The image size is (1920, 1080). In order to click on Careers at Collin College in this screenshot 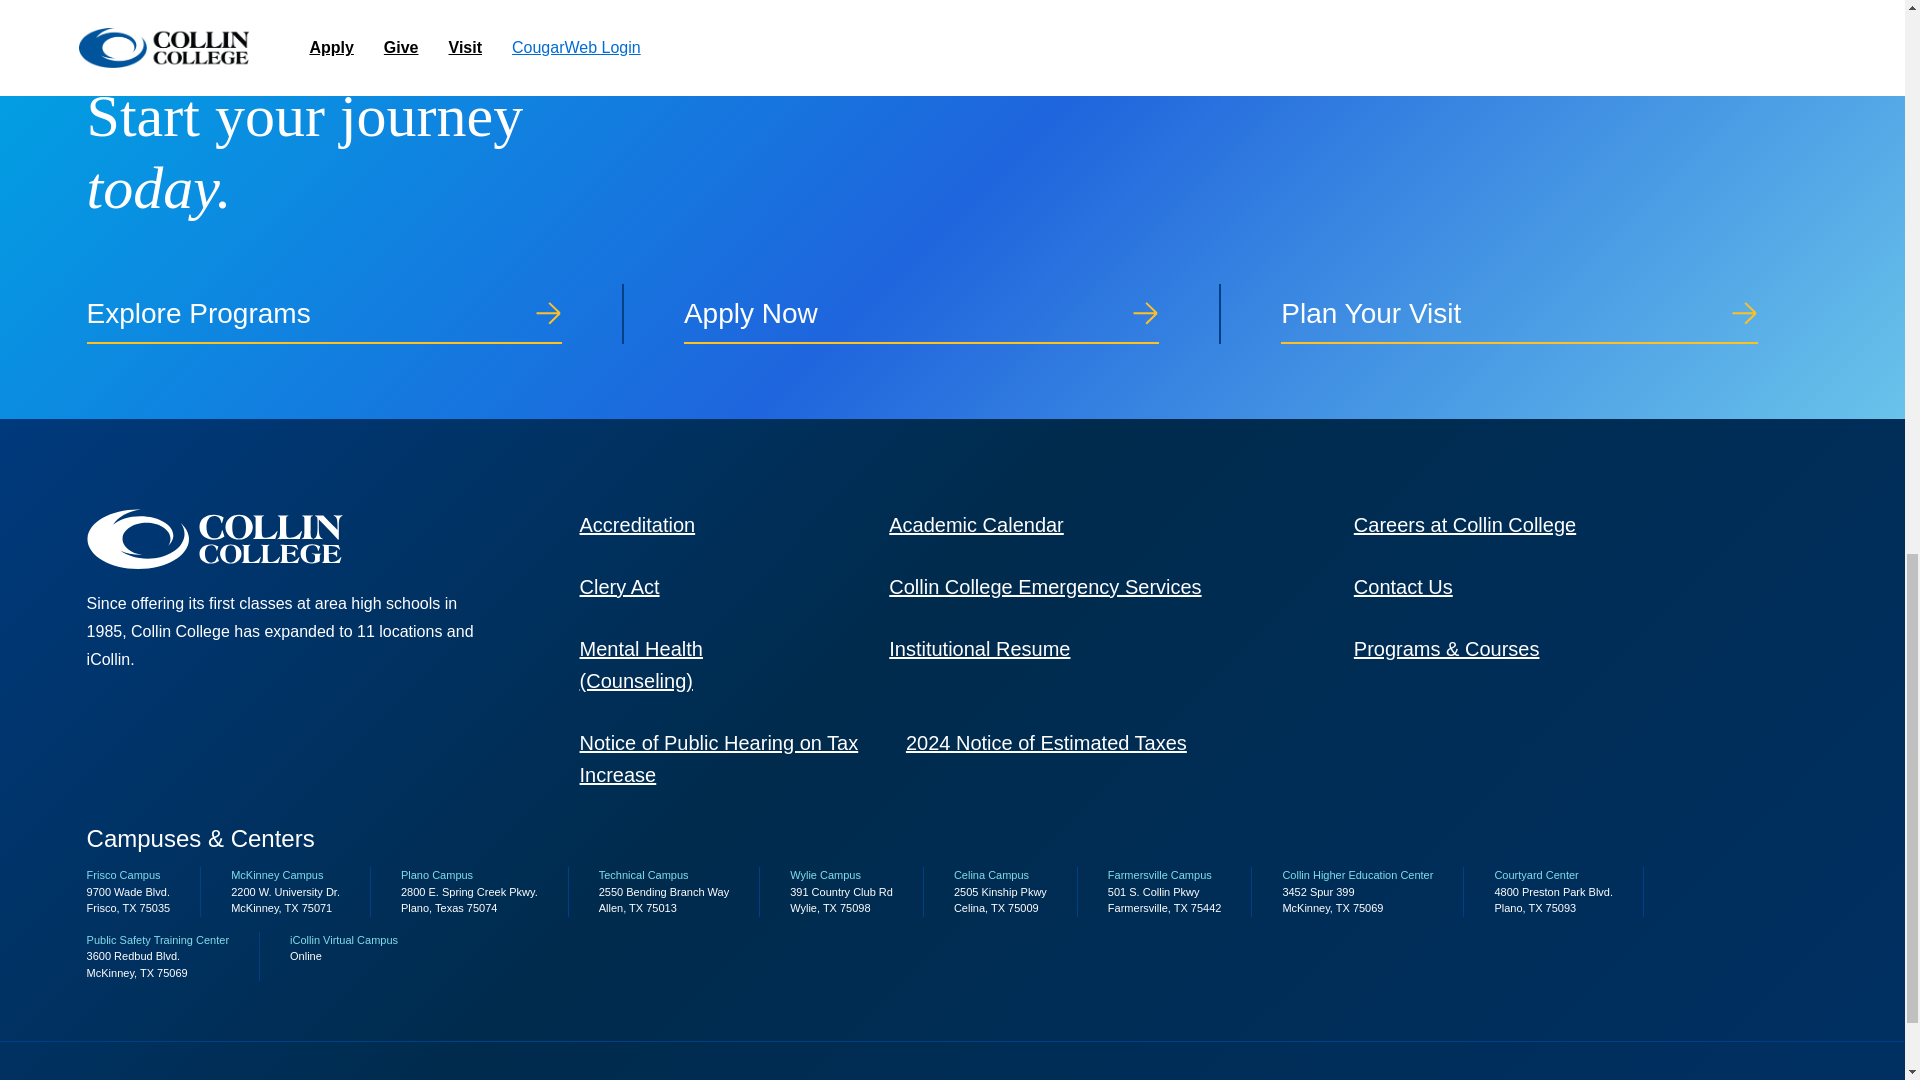, I will do `click(1464, 524)`.